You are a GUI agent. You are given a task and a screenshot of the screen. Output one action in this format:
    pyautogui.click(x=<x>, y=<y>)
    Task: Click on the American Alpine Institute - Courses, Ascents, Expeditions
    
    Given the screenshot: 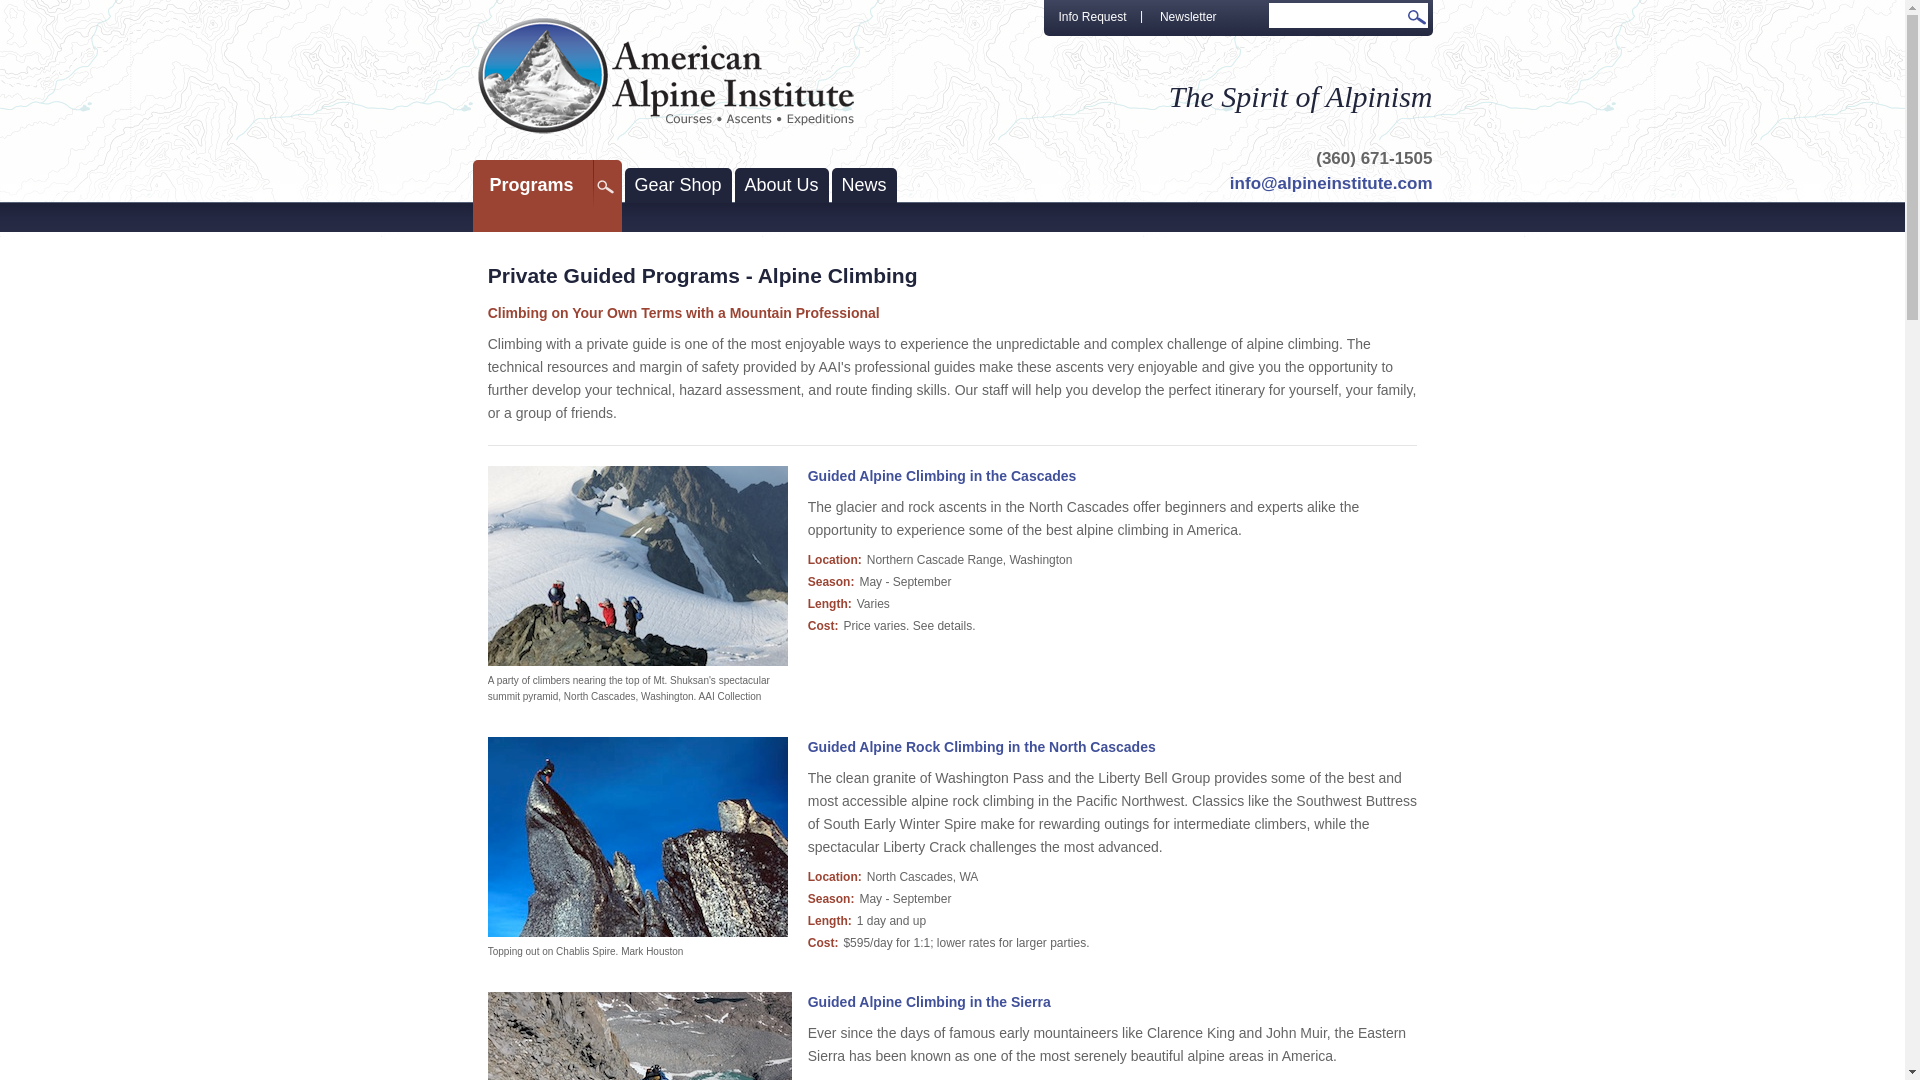 What is the action you would take?
    pyautogui.click(x=666, y=76)
    